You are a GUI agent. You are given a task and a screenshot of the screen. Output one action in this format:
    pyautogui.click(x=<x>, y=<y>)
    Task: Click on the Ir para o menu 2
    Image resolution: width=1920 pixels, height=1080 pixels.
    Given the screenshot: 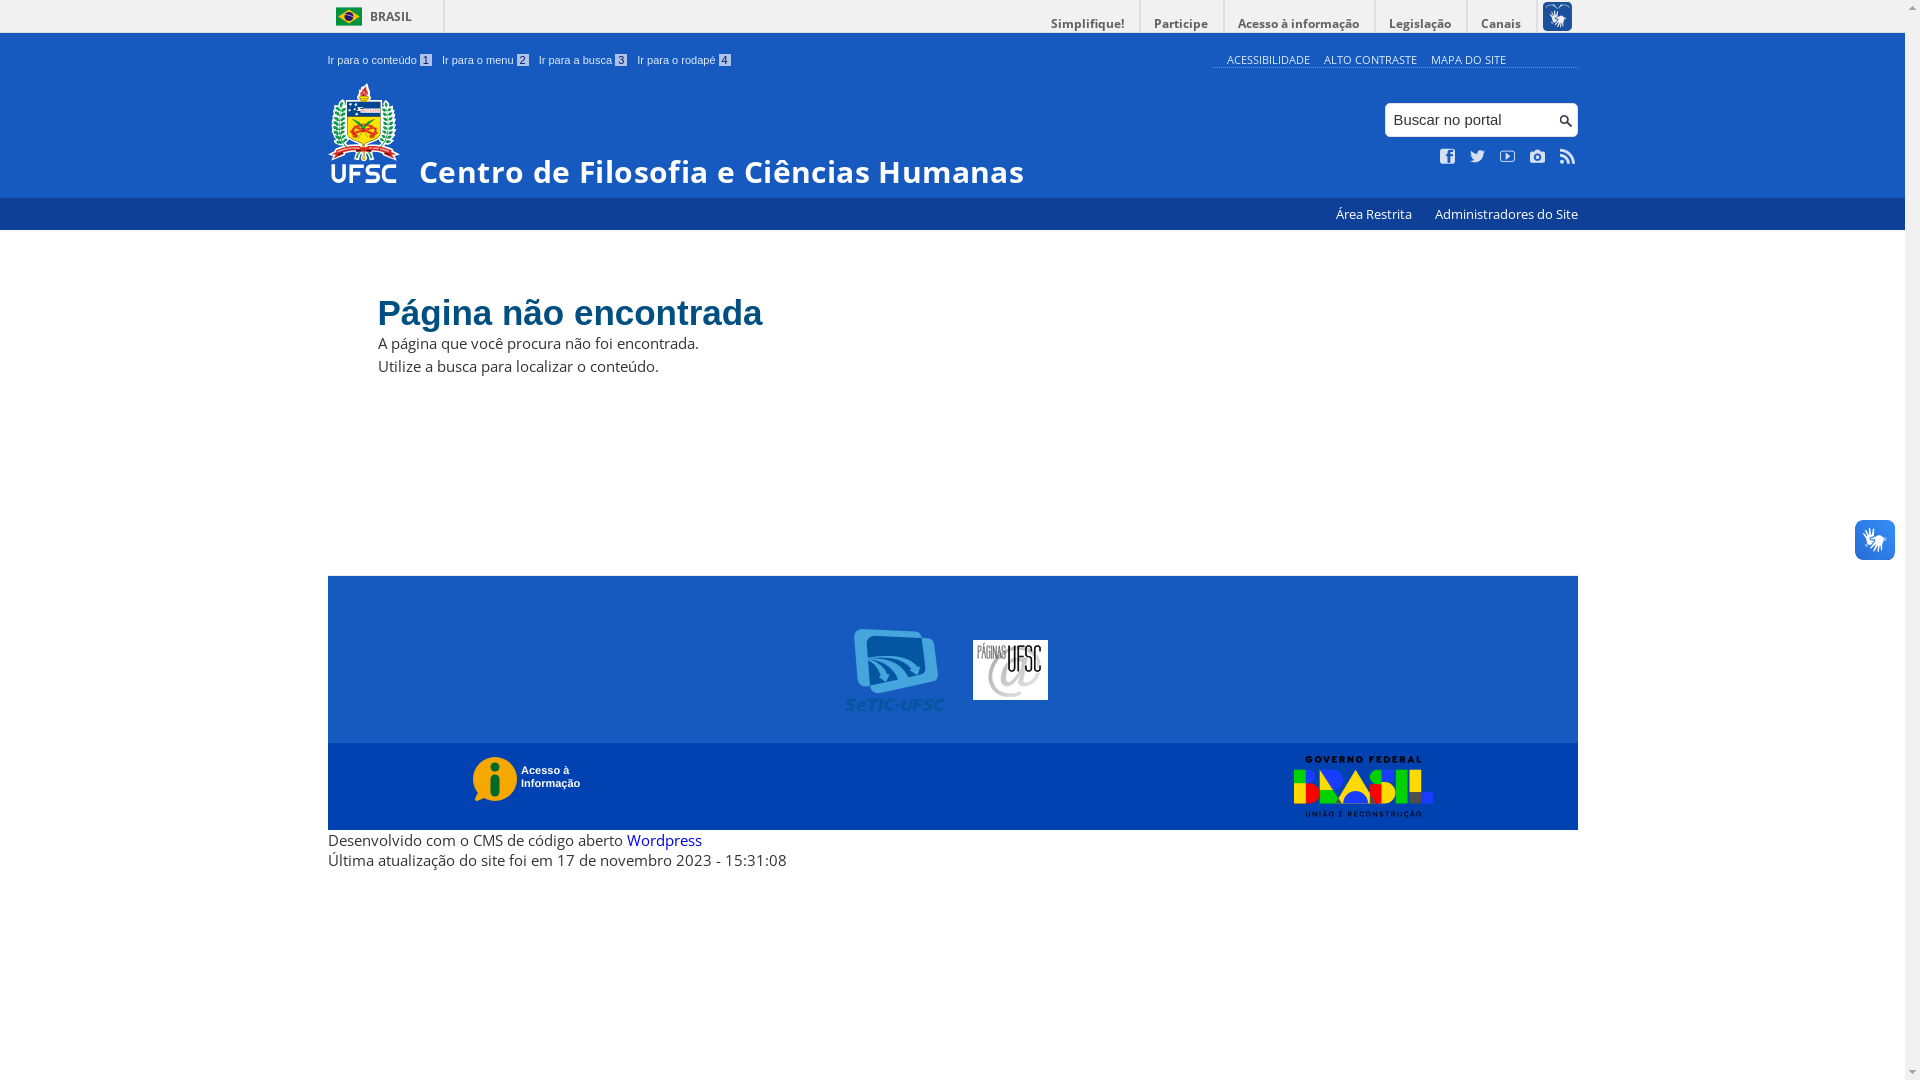 What is the action you would take?
    pyautogui.click(x=486, y=60)
    